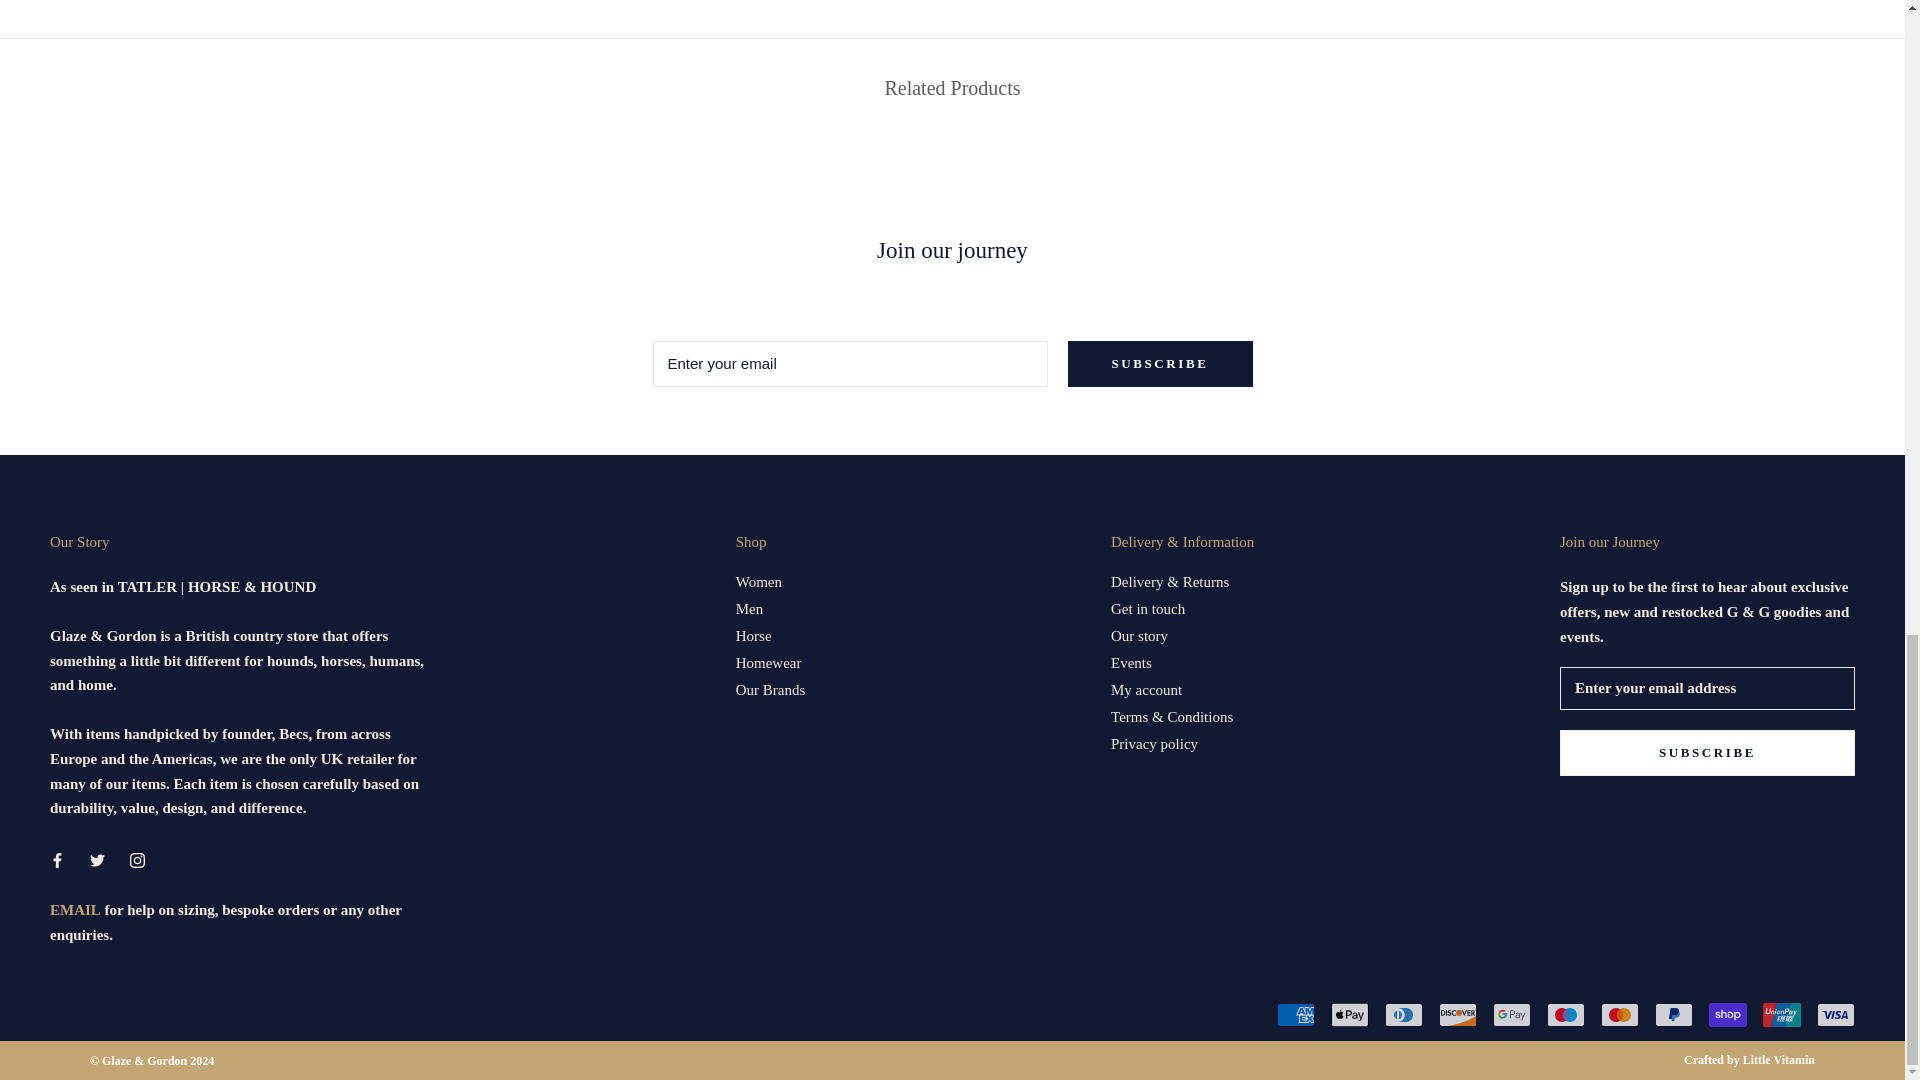  What do you see at coordinates (1457, 1015) in the screenshot?
I see `Discover` at bounding box center [1457, 1015].